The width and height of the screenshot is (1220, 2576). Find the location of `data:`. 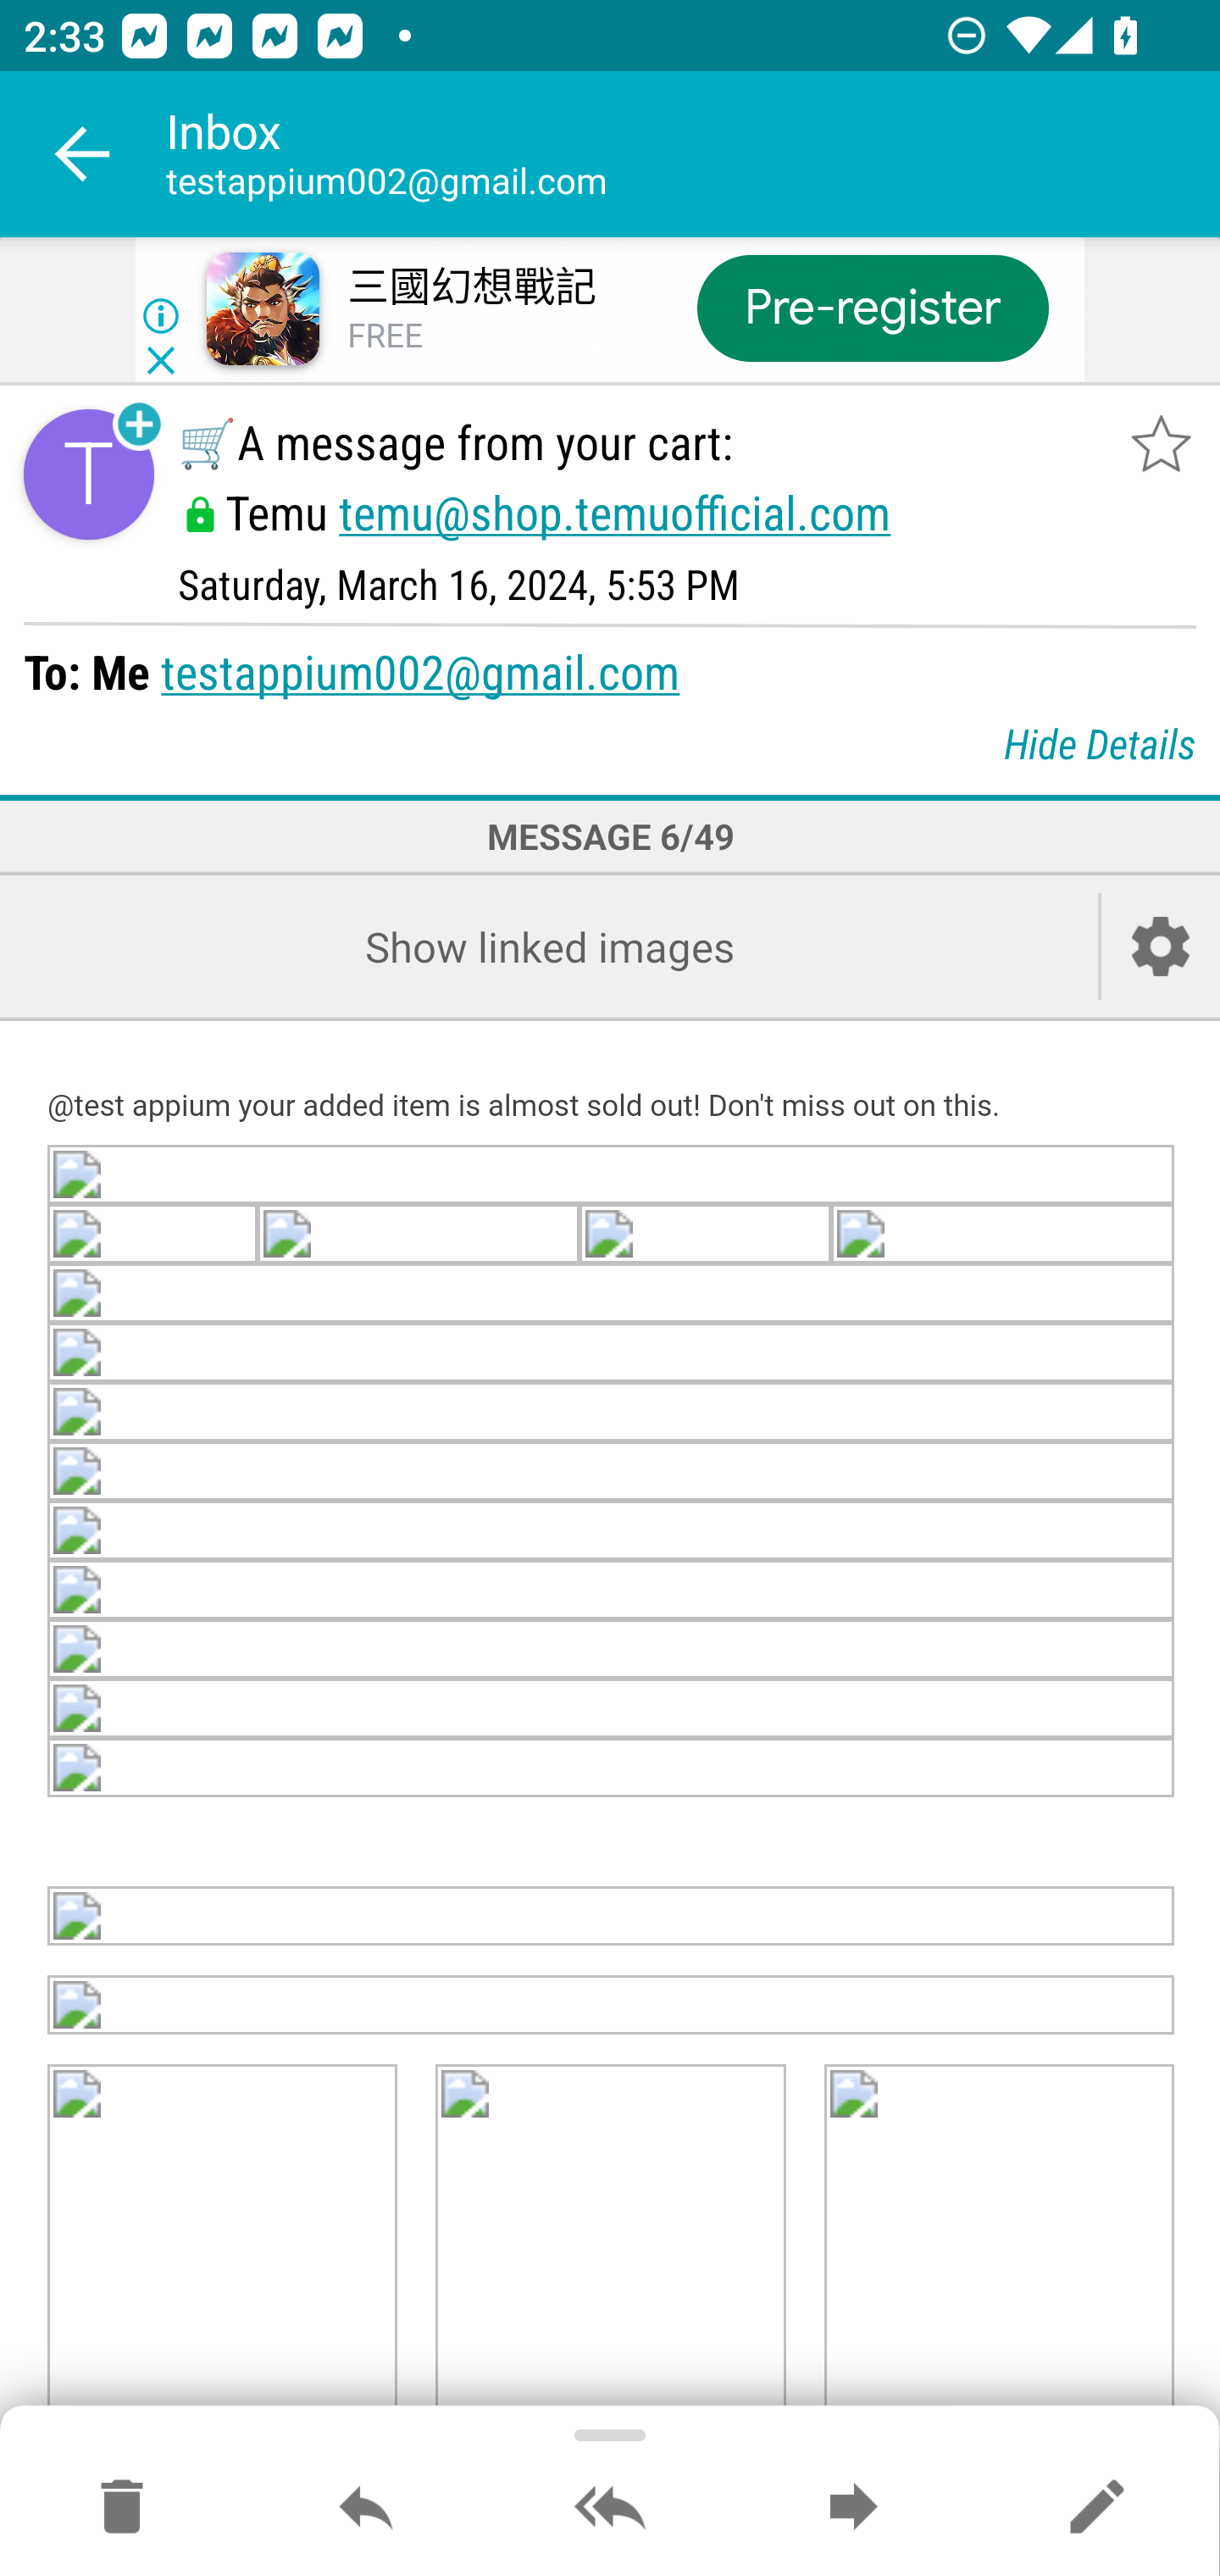

data: is located at coordinates (612, 1173).